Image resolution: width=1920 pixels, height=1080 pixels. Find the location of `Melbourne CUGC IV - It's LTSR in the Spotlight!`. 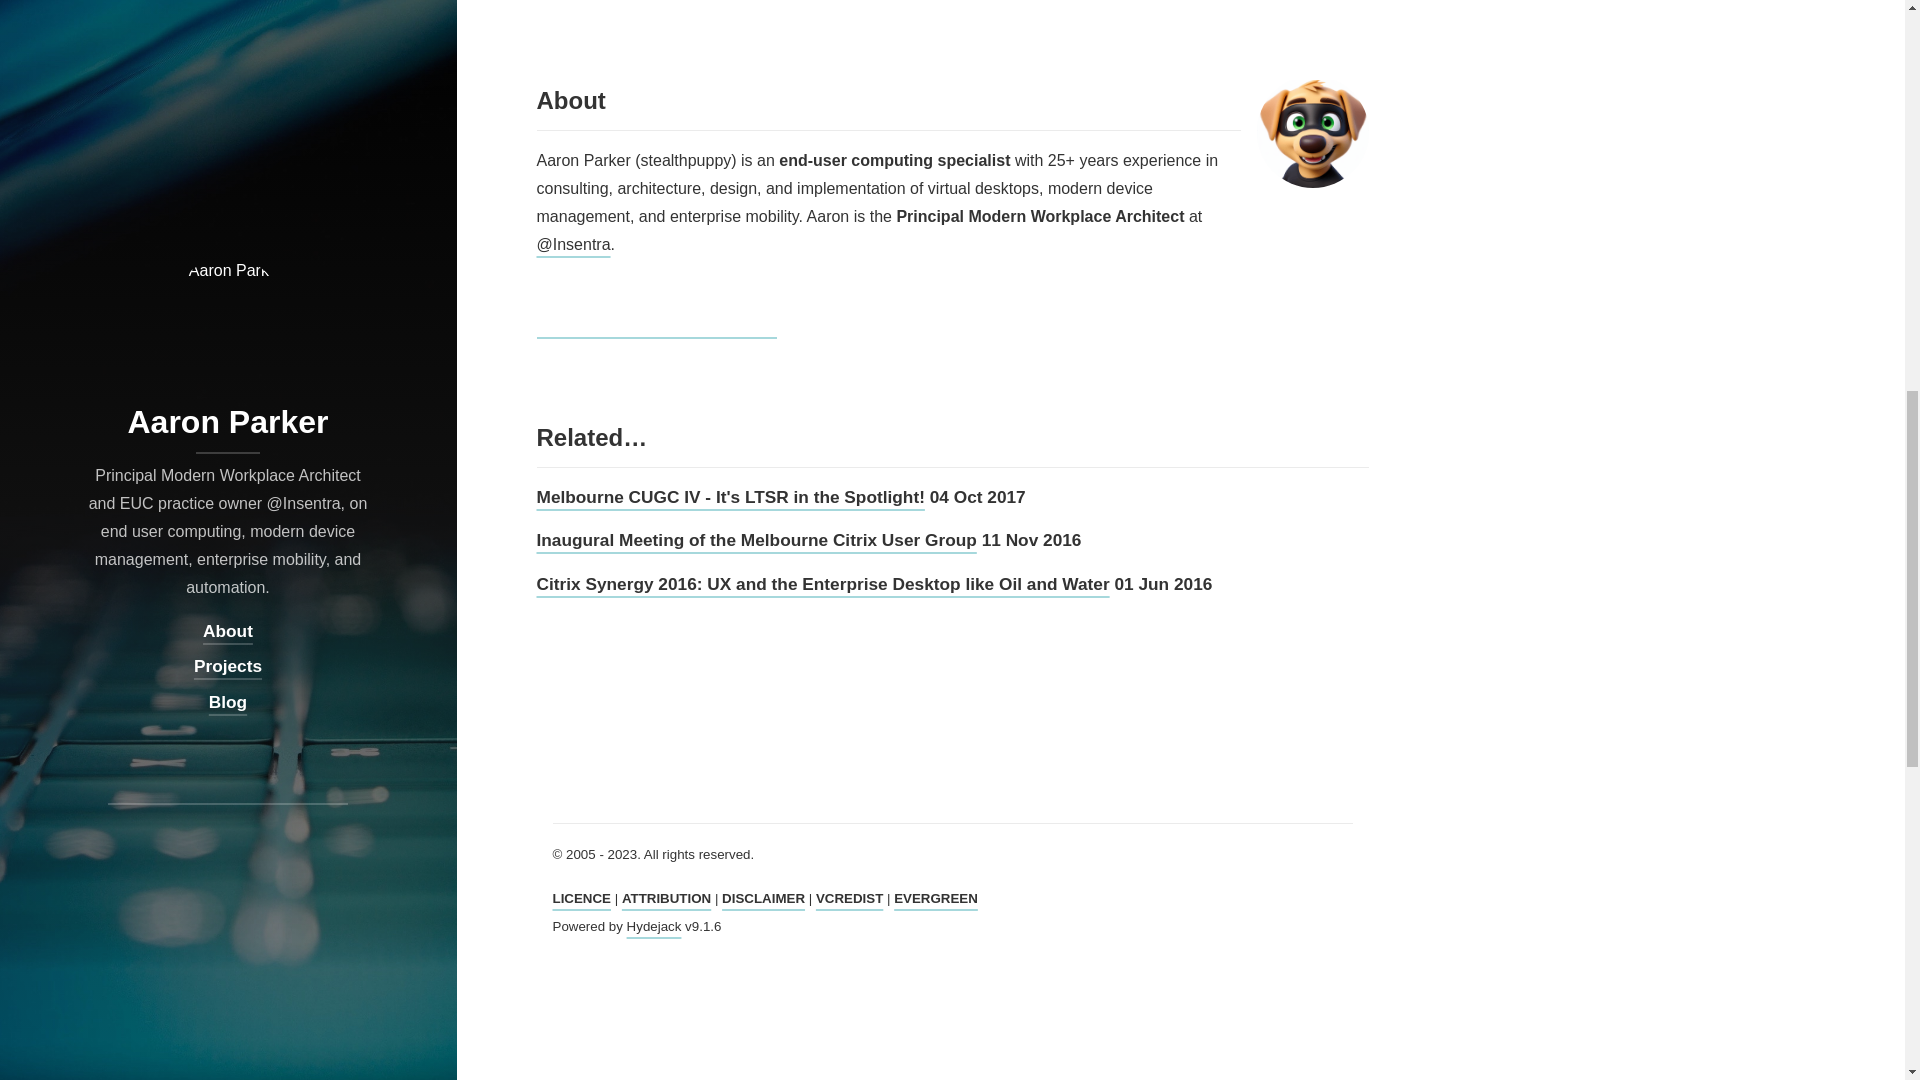

Melbourne CUGC IV - It's LTSR in the Spotlight! is located at coordinates (729, 496).